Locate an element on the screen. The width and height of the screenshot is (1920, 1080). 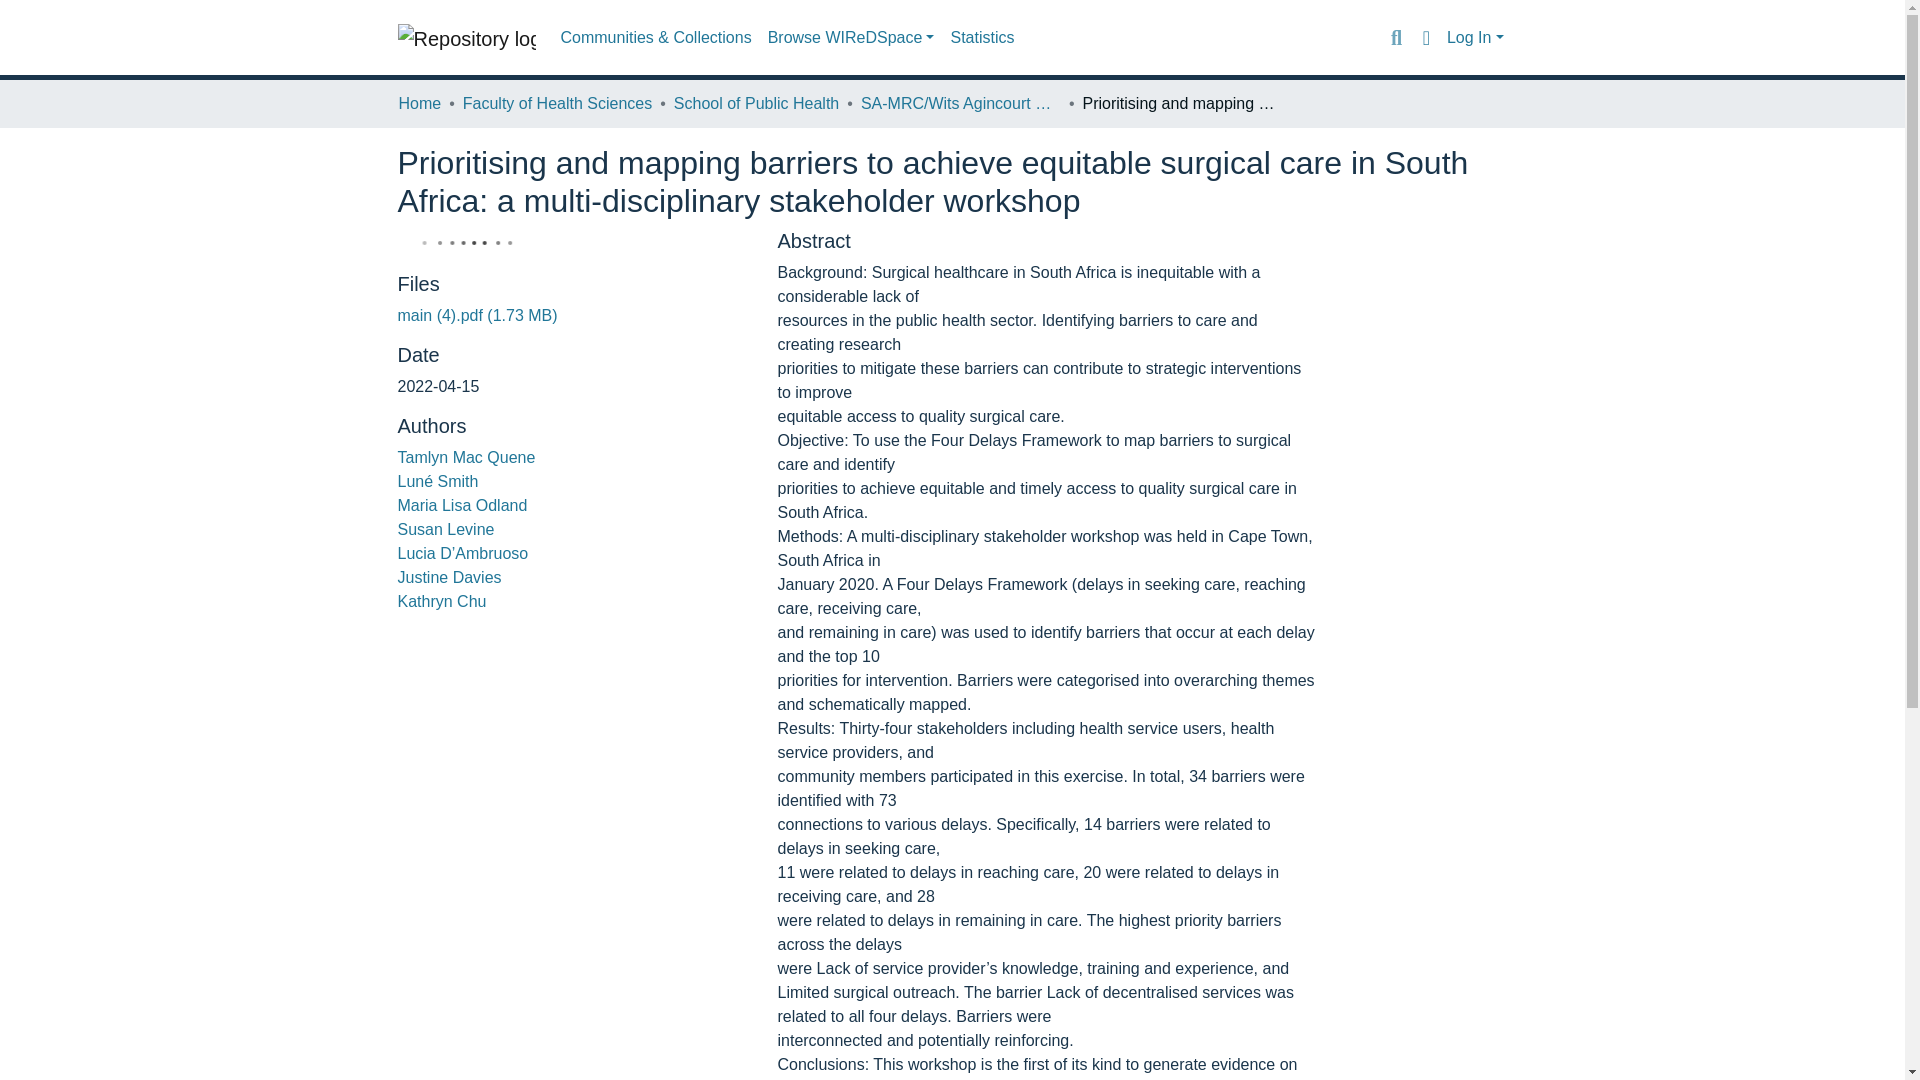
Home is located at coordinates (419, 103).